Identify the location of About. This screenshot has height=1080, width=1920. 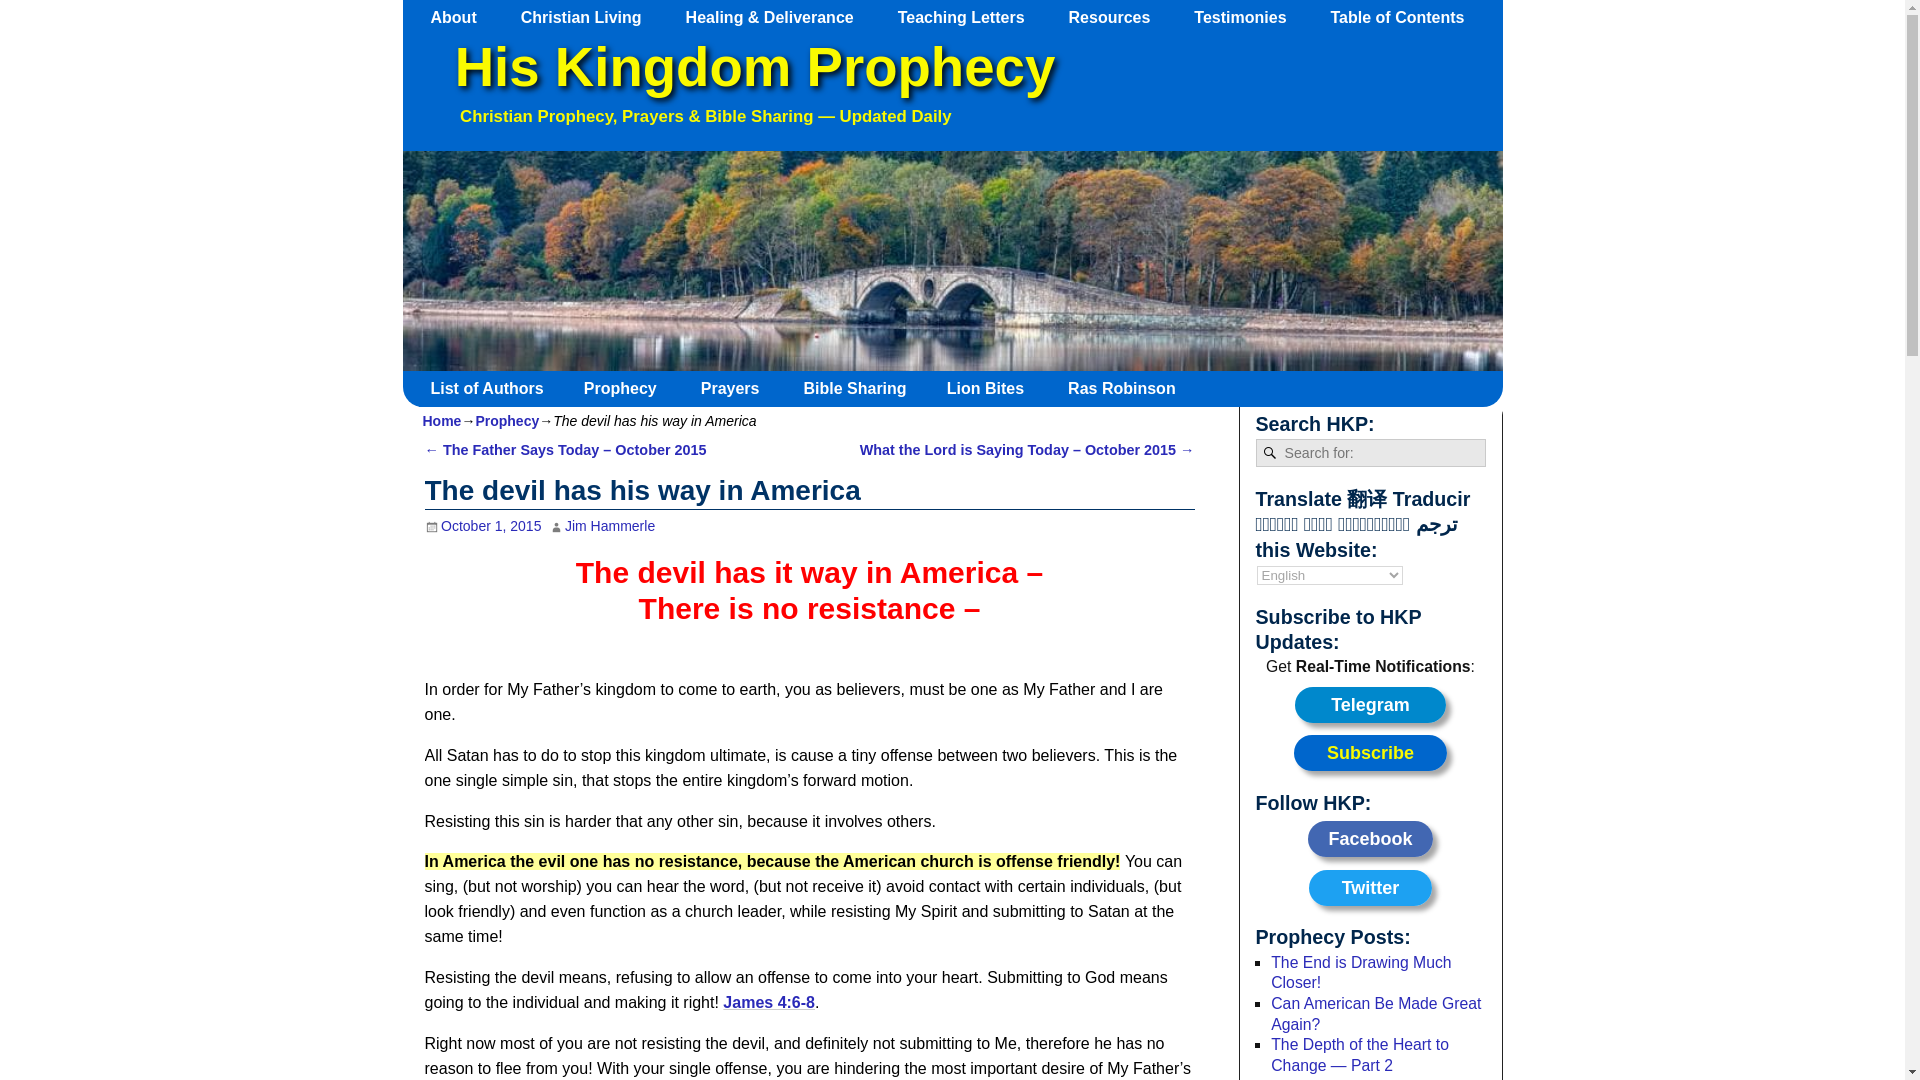
(463, 17).